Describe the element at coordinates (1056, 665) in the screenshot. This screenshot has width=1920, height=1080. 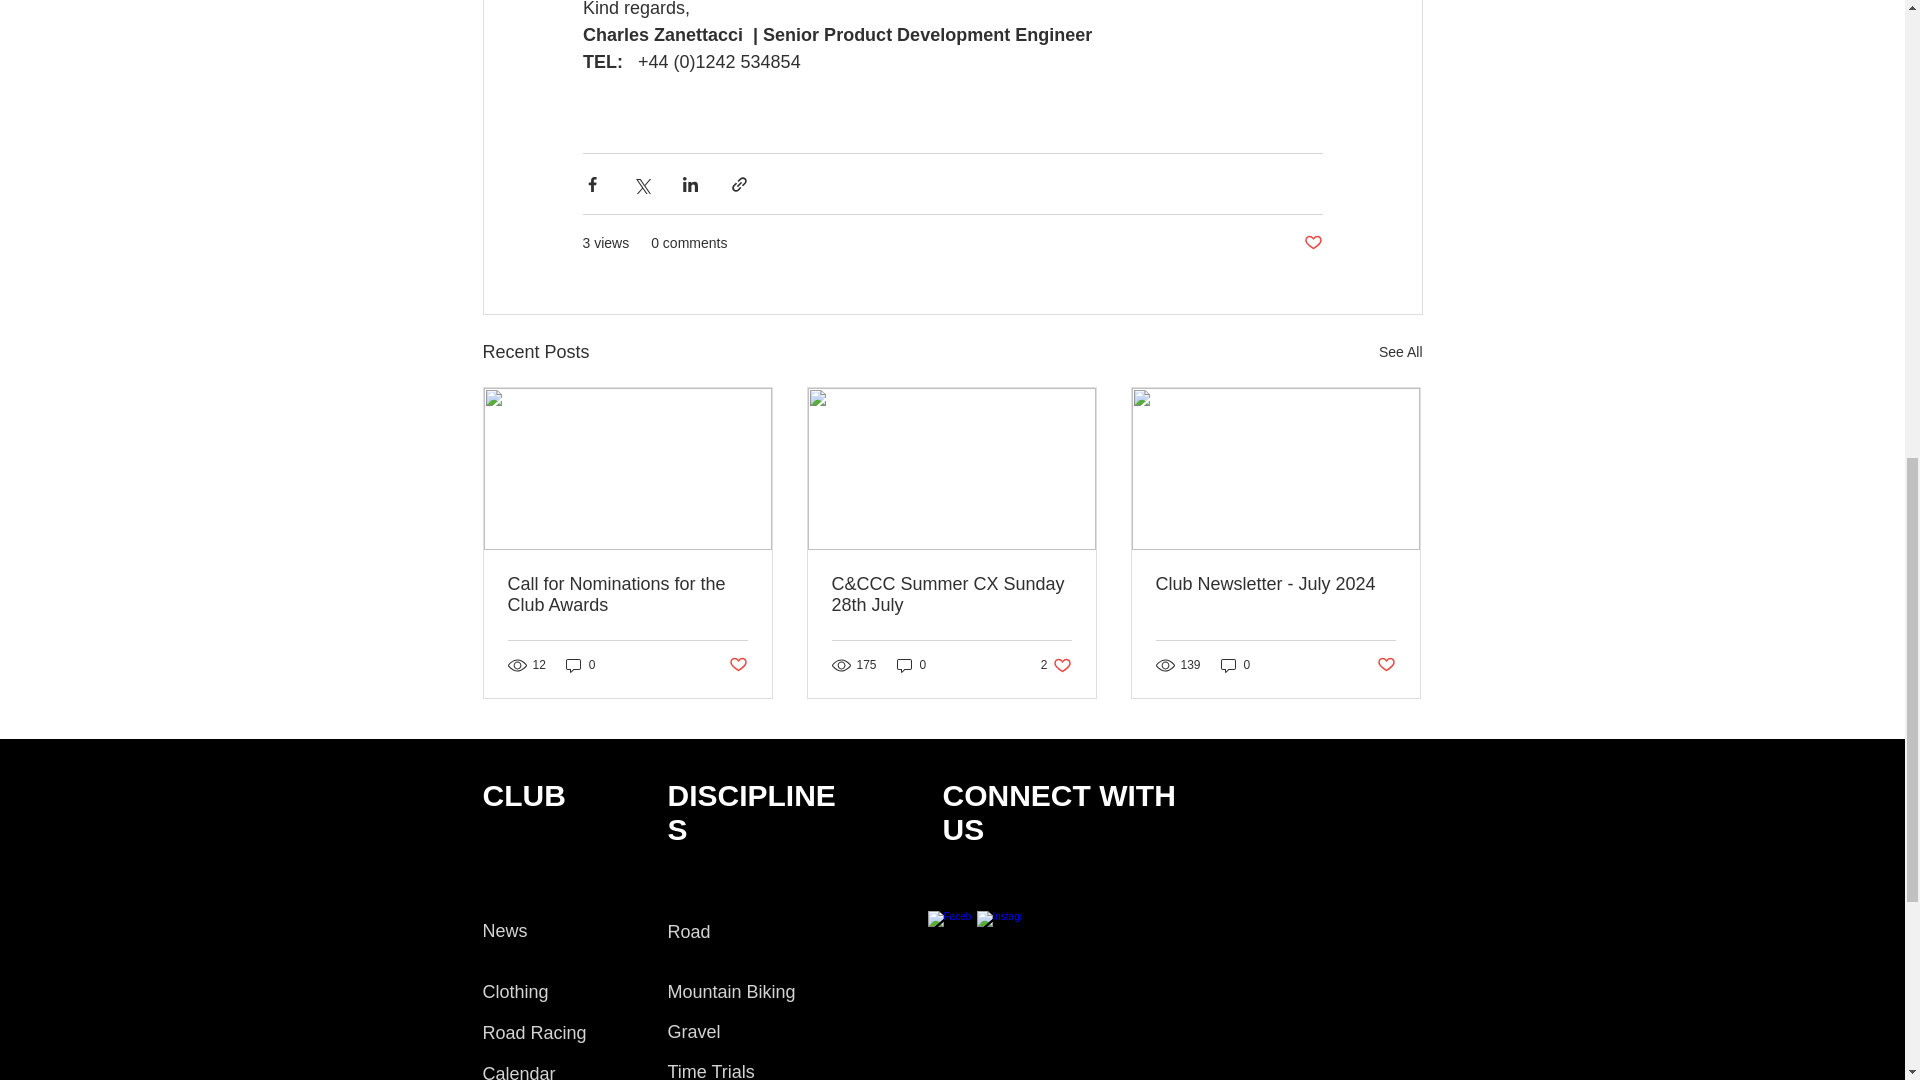
I see `Call for Nominations for the Club Awards` at that location.